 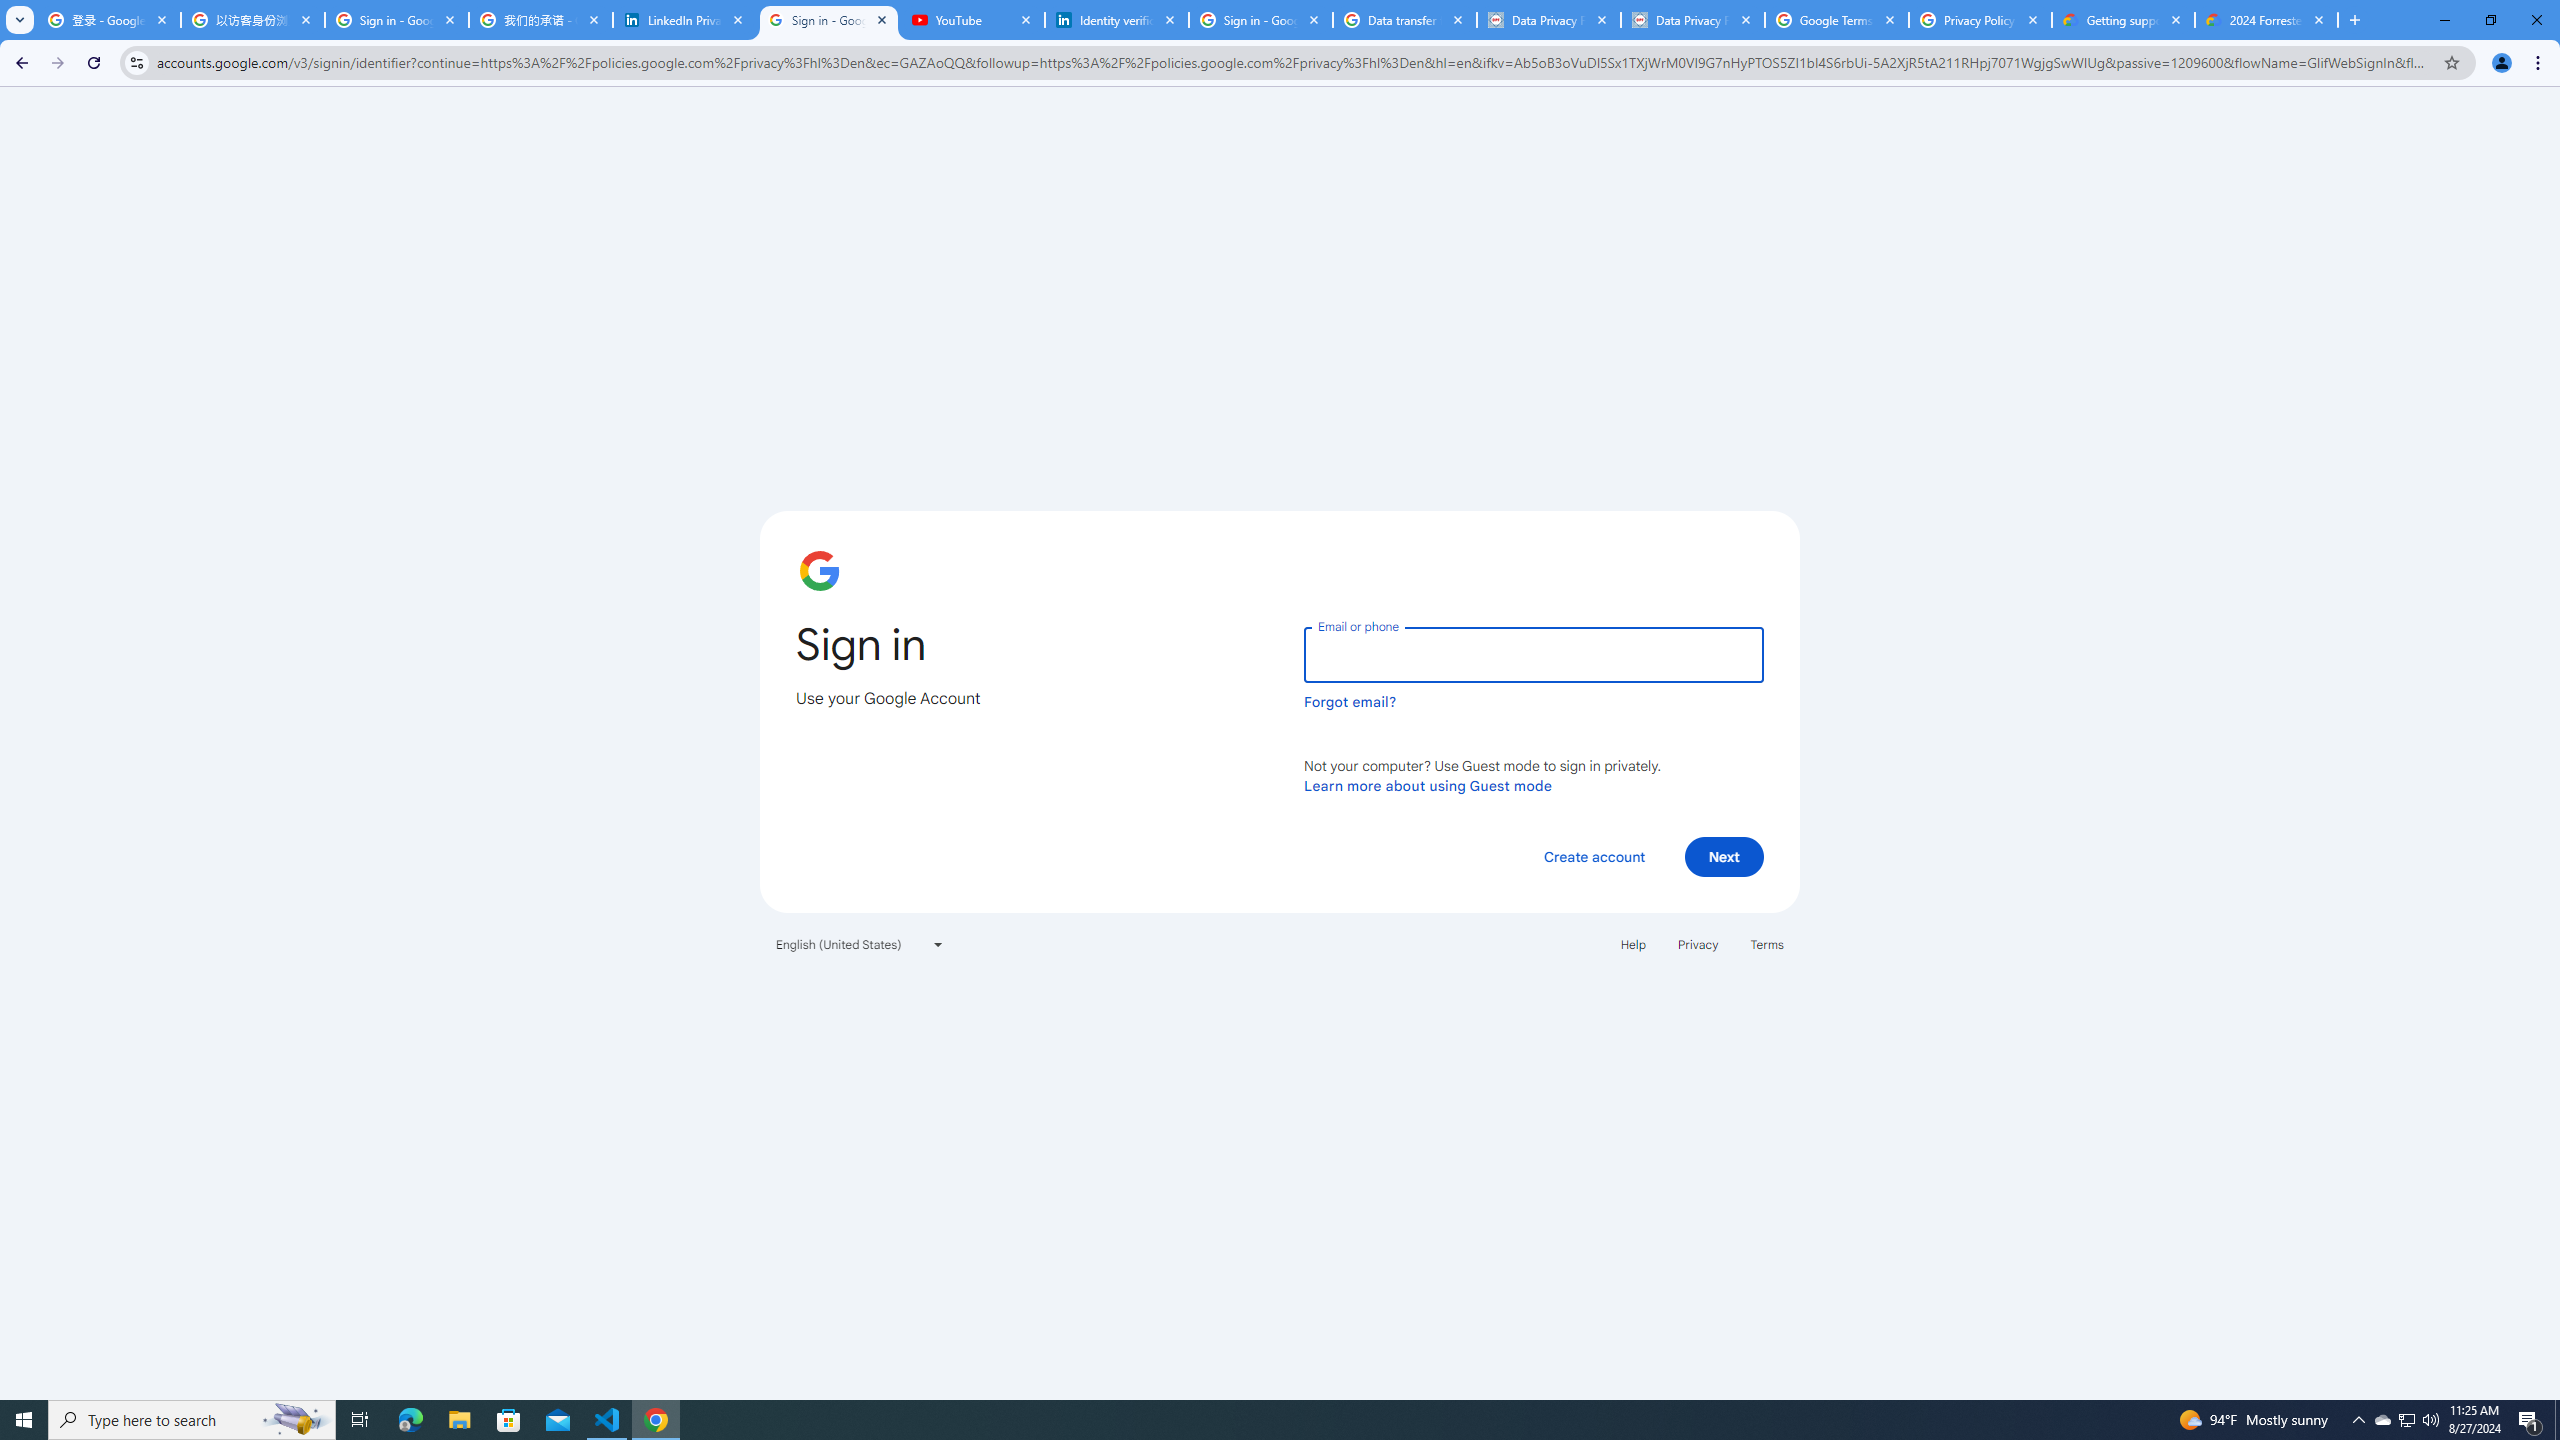 I want to click on Forgot email?, so click(x=1350, y=702).